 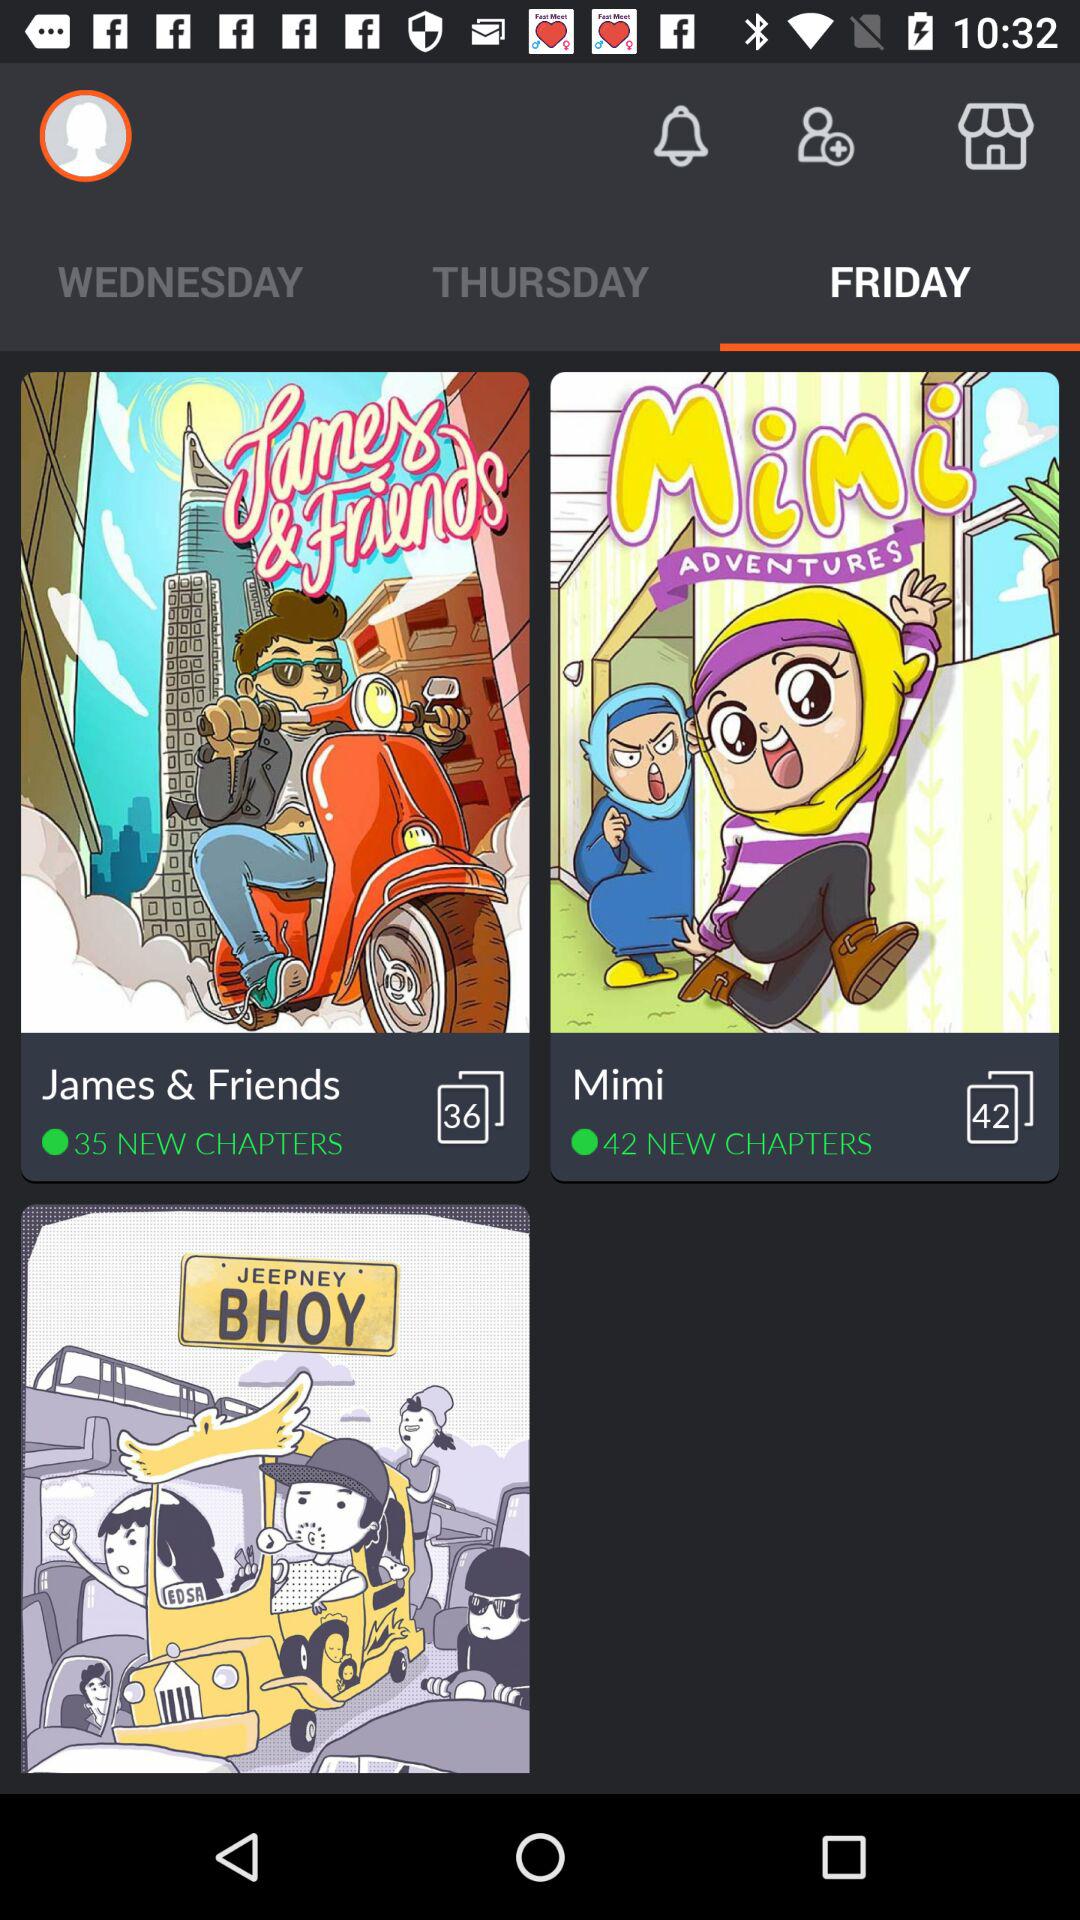 What do you see at coordinates (180, 280) in the screenshot?
I see `open wednesday  icon` at bounding box center [180, 280].